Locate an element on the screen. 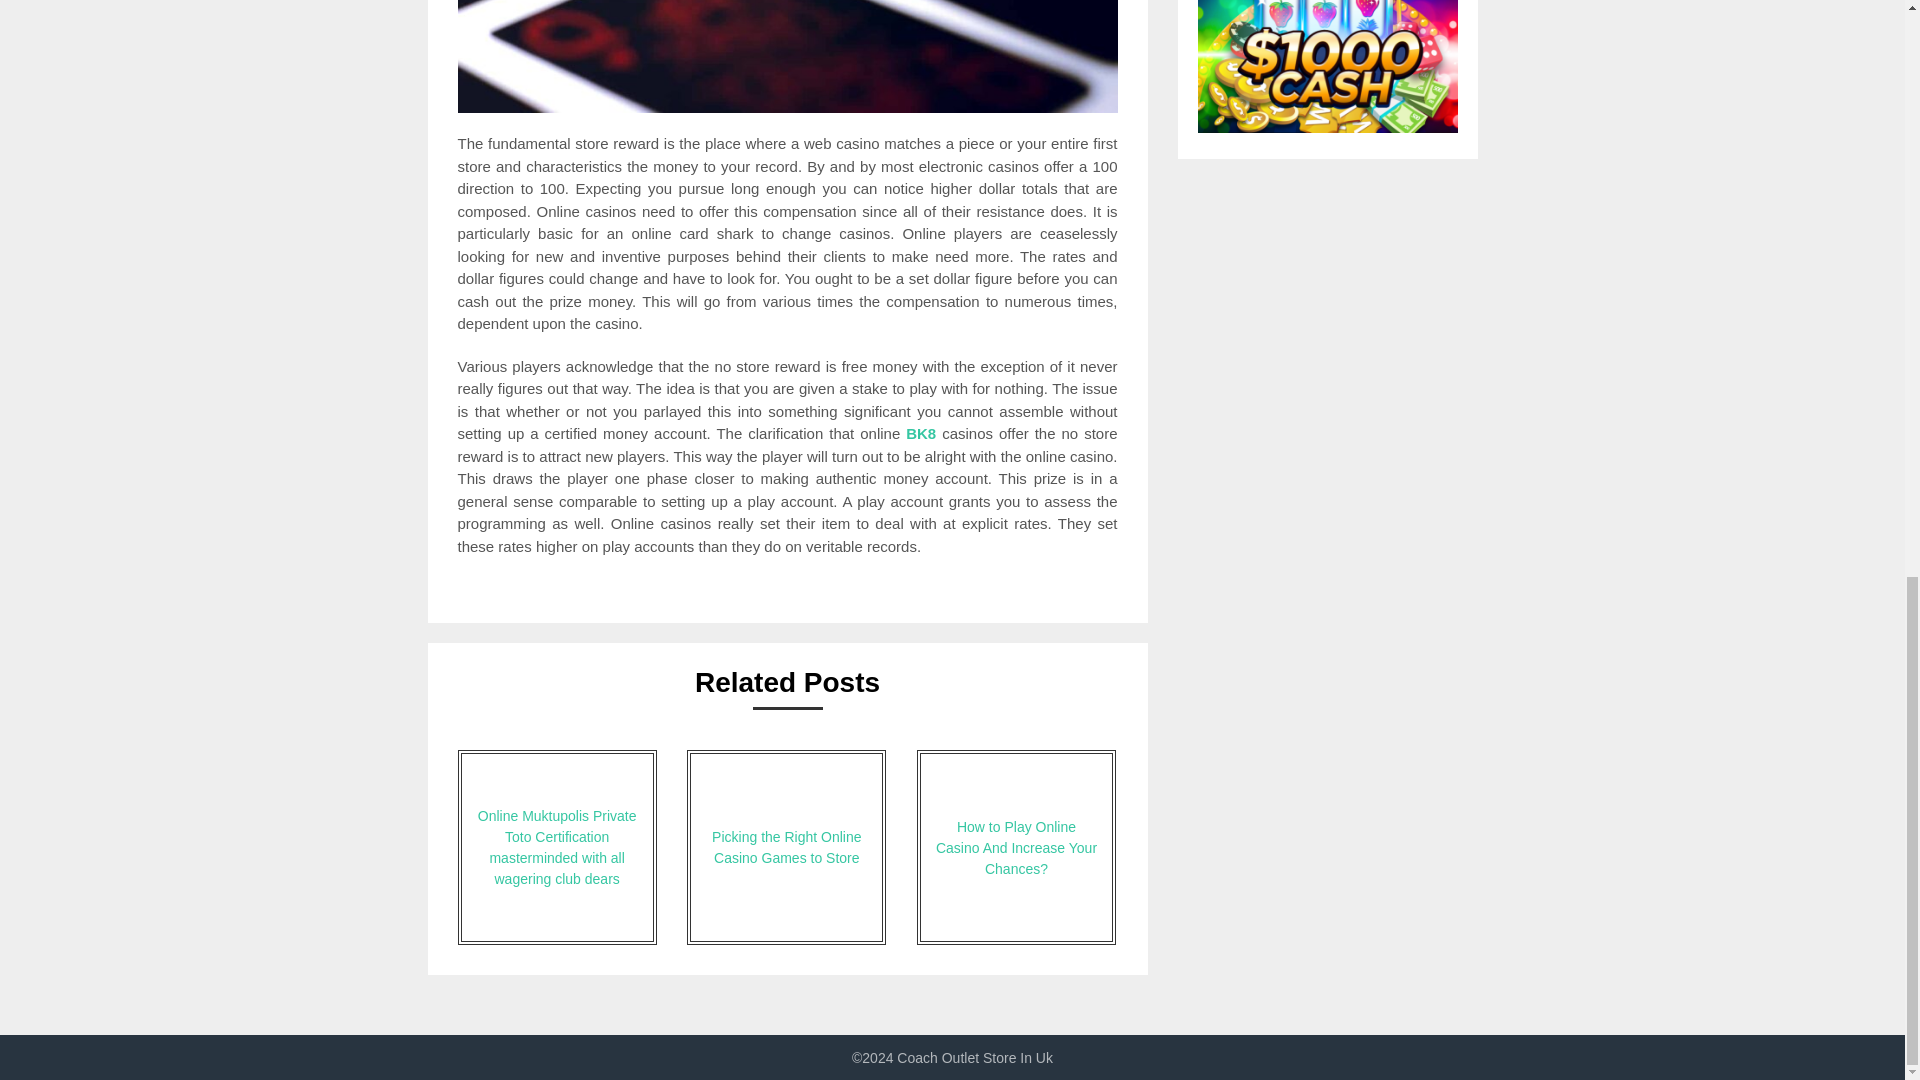 This screenshot has height=1080, width=1920. BK8 is located at coordinates (921, 433).